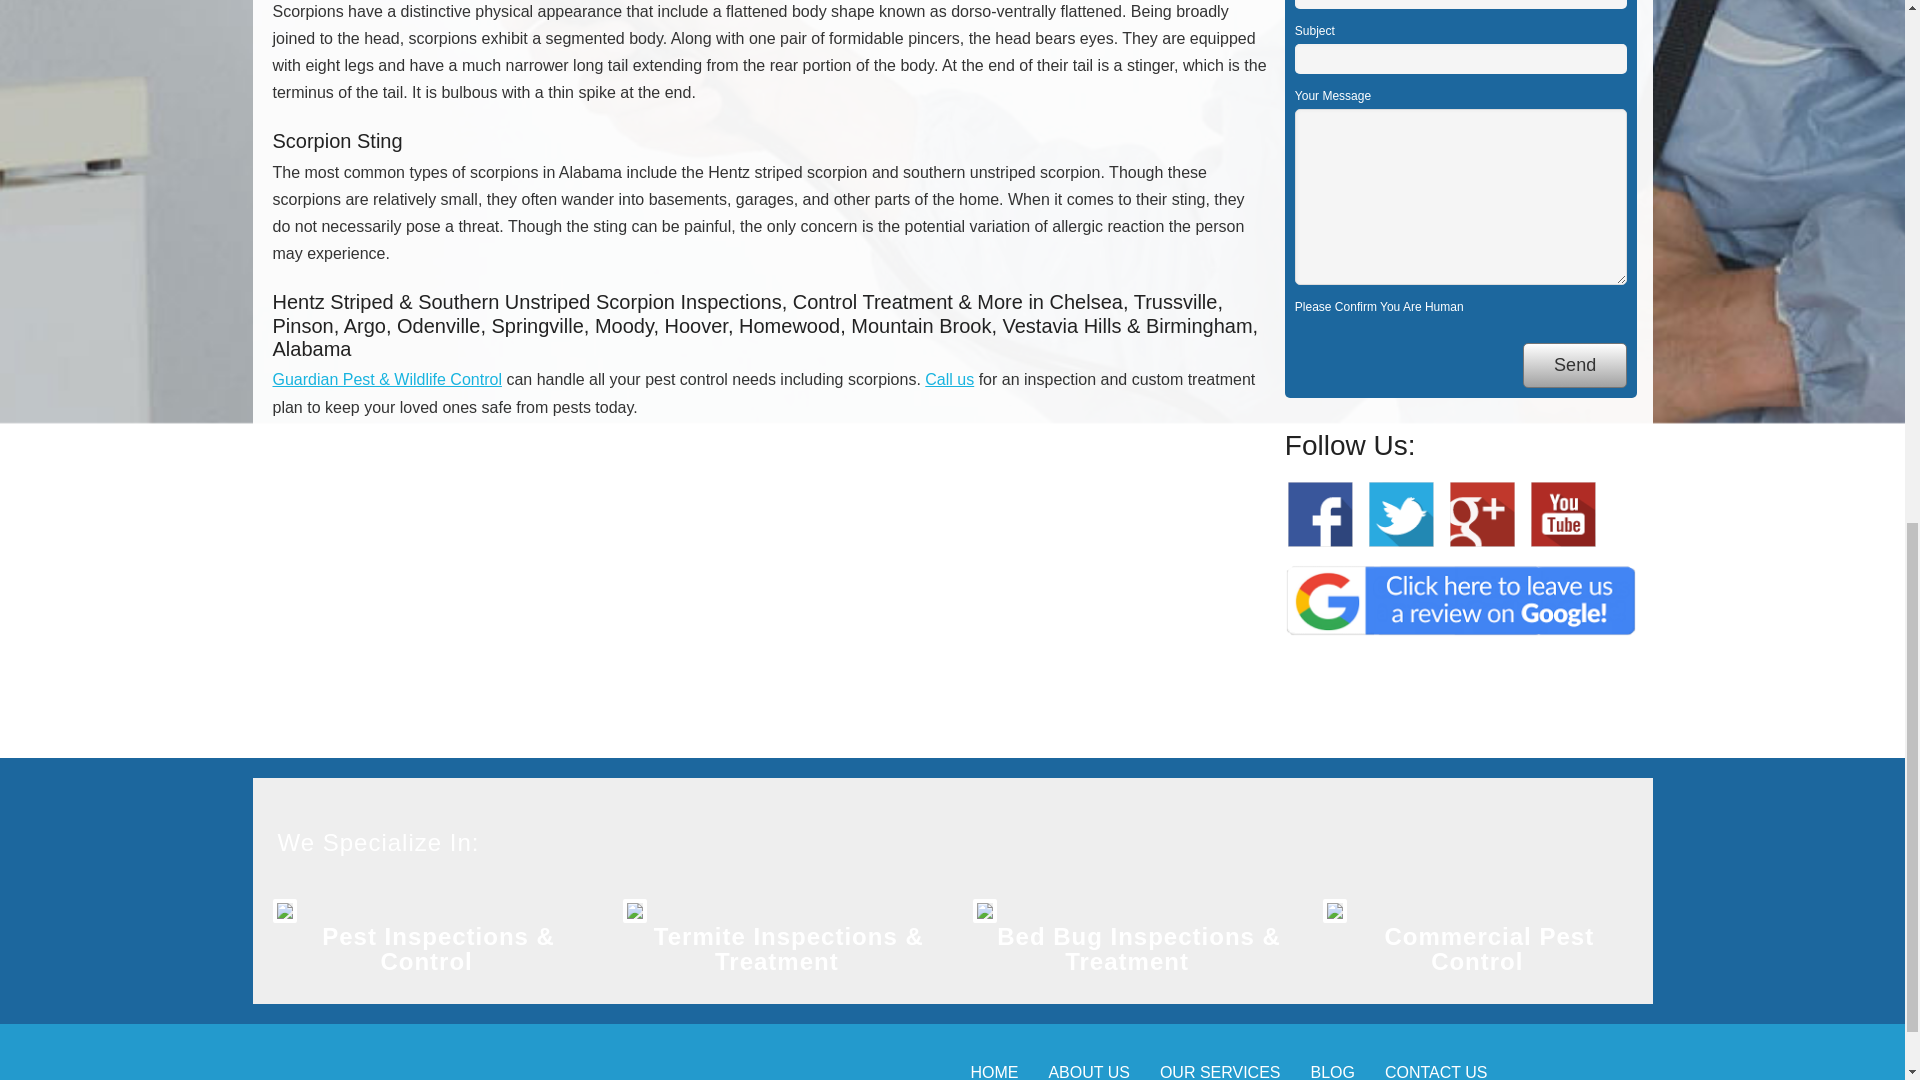  I want to click on Send, so click(1574, 365).